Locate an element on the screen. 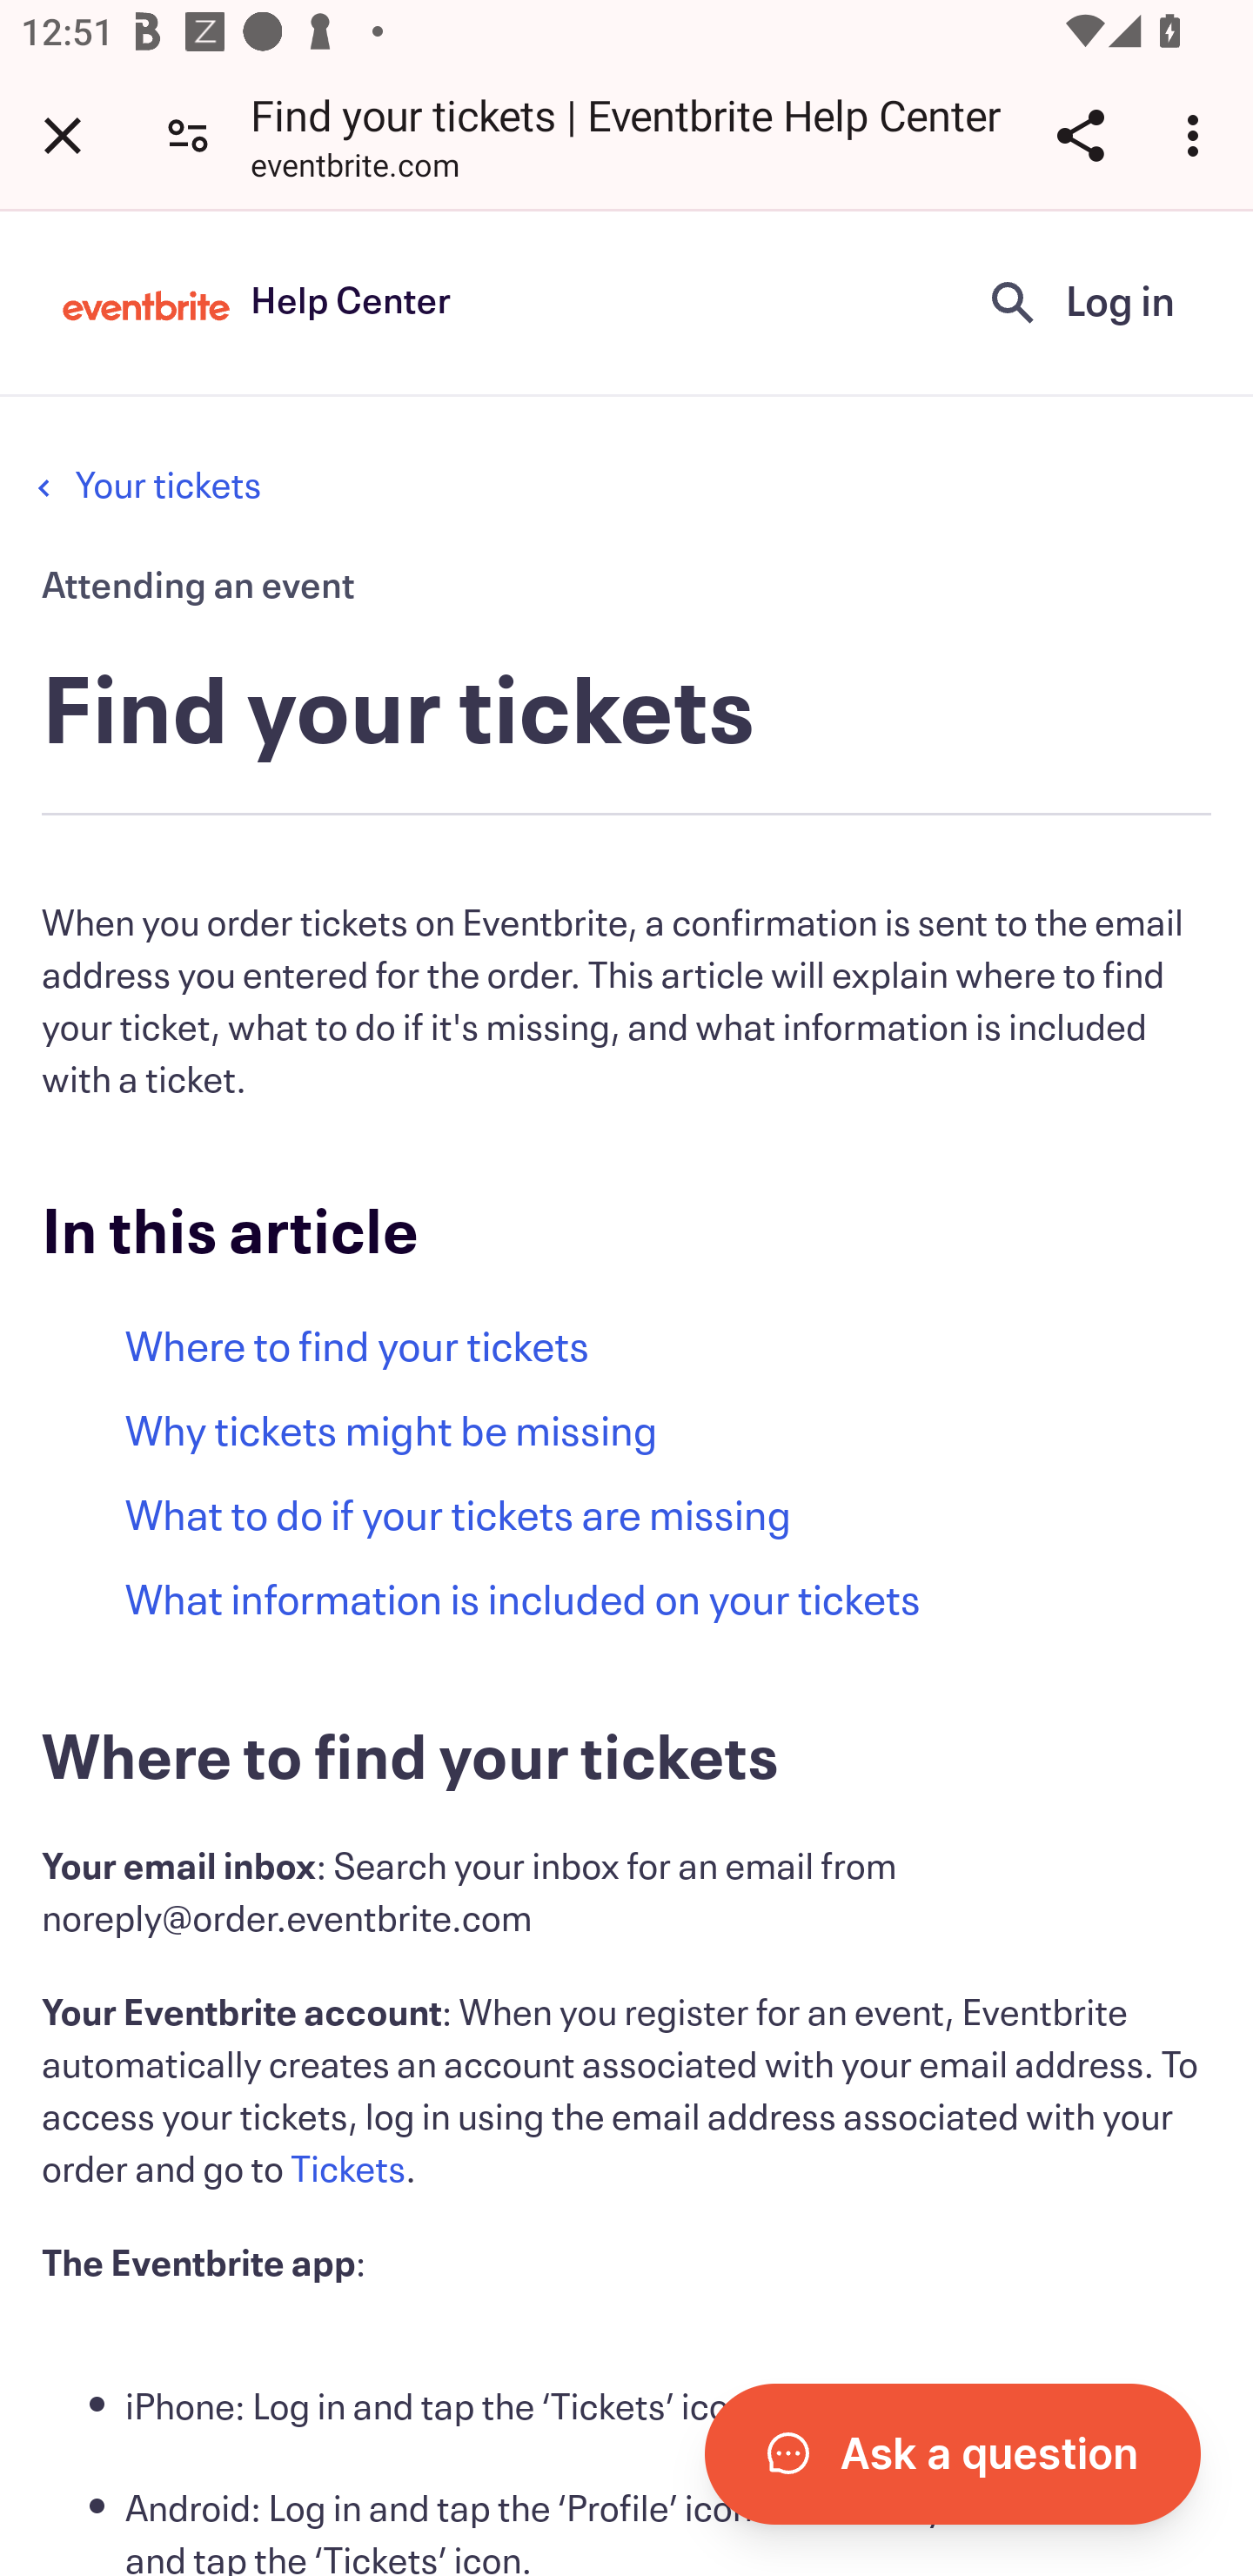  Share is located at coordinates (1080, 135).